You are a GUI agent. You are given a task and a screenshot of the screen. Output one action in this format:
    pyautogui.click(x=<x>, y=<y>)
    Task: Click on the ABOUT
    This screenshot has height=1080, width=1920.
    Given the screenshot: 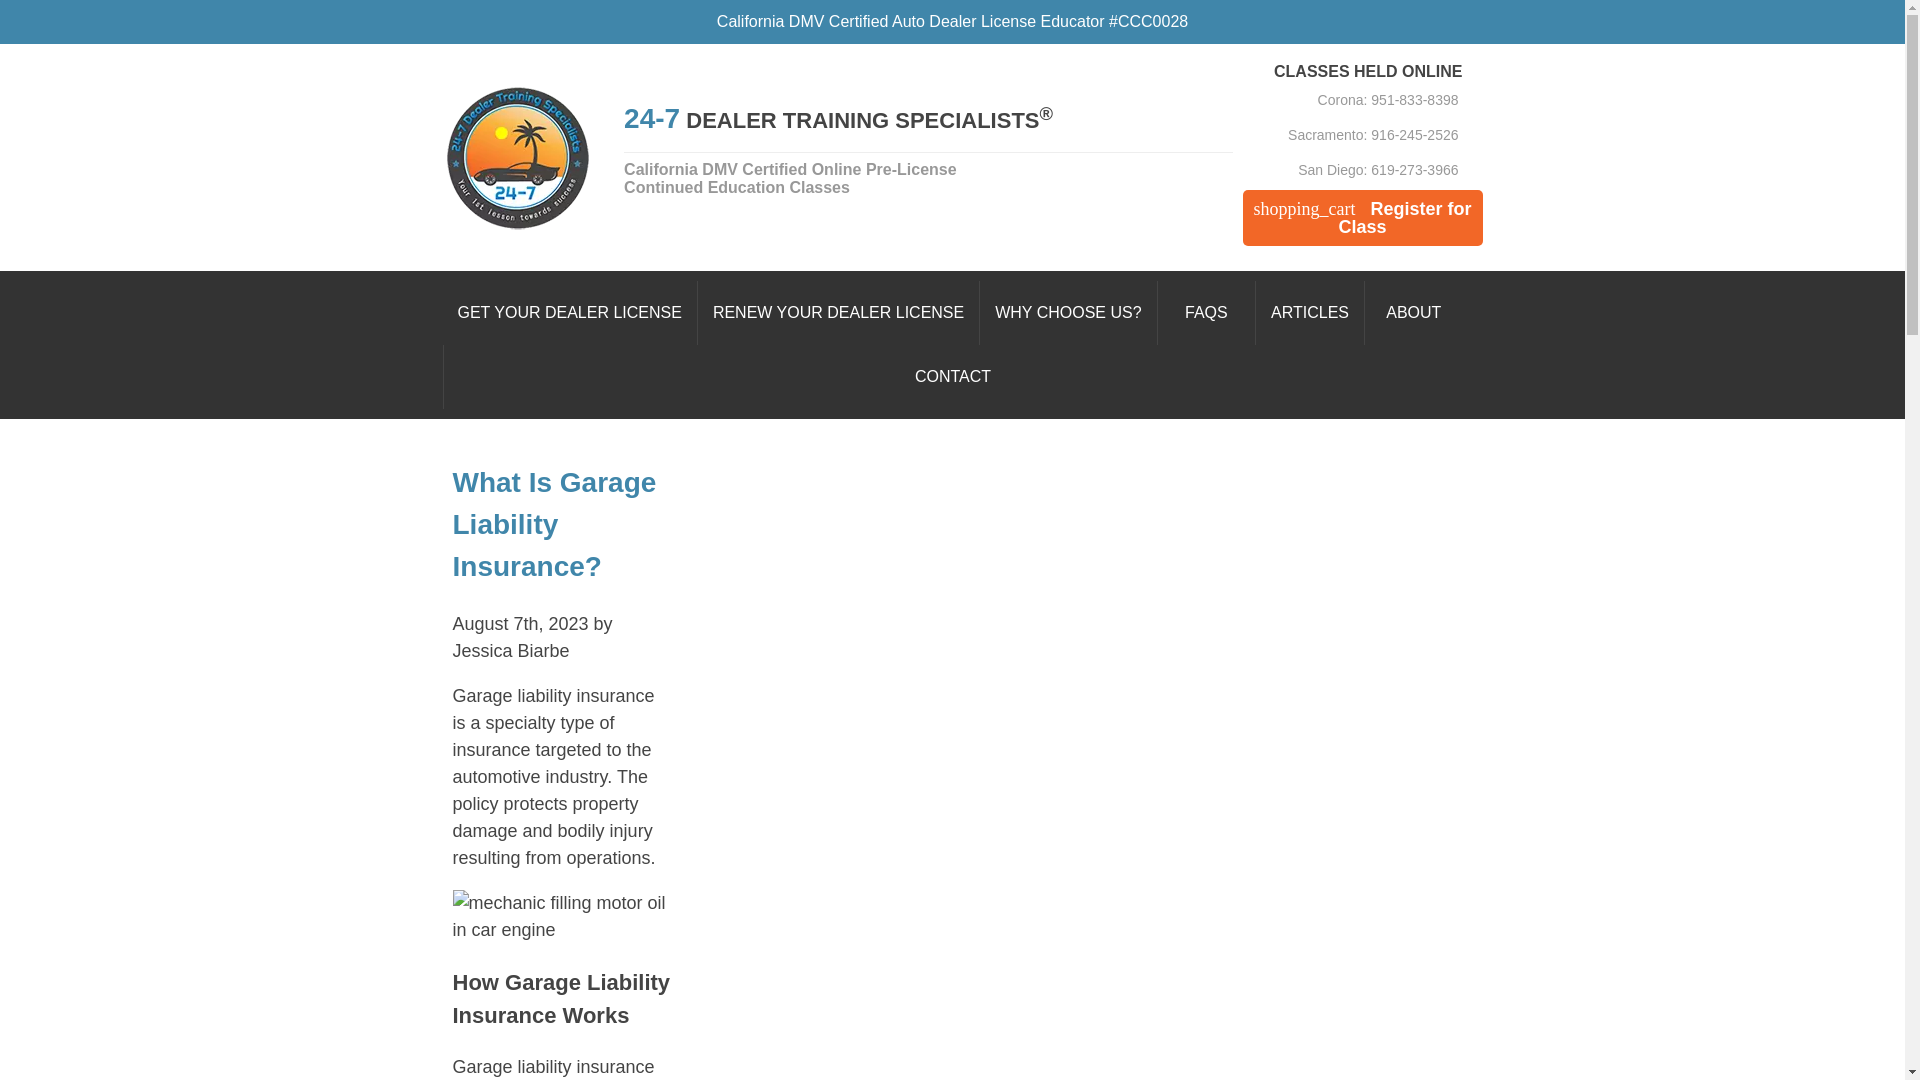 What is the action you would take?
    pyautogui.click(x=1414, y=312)
    